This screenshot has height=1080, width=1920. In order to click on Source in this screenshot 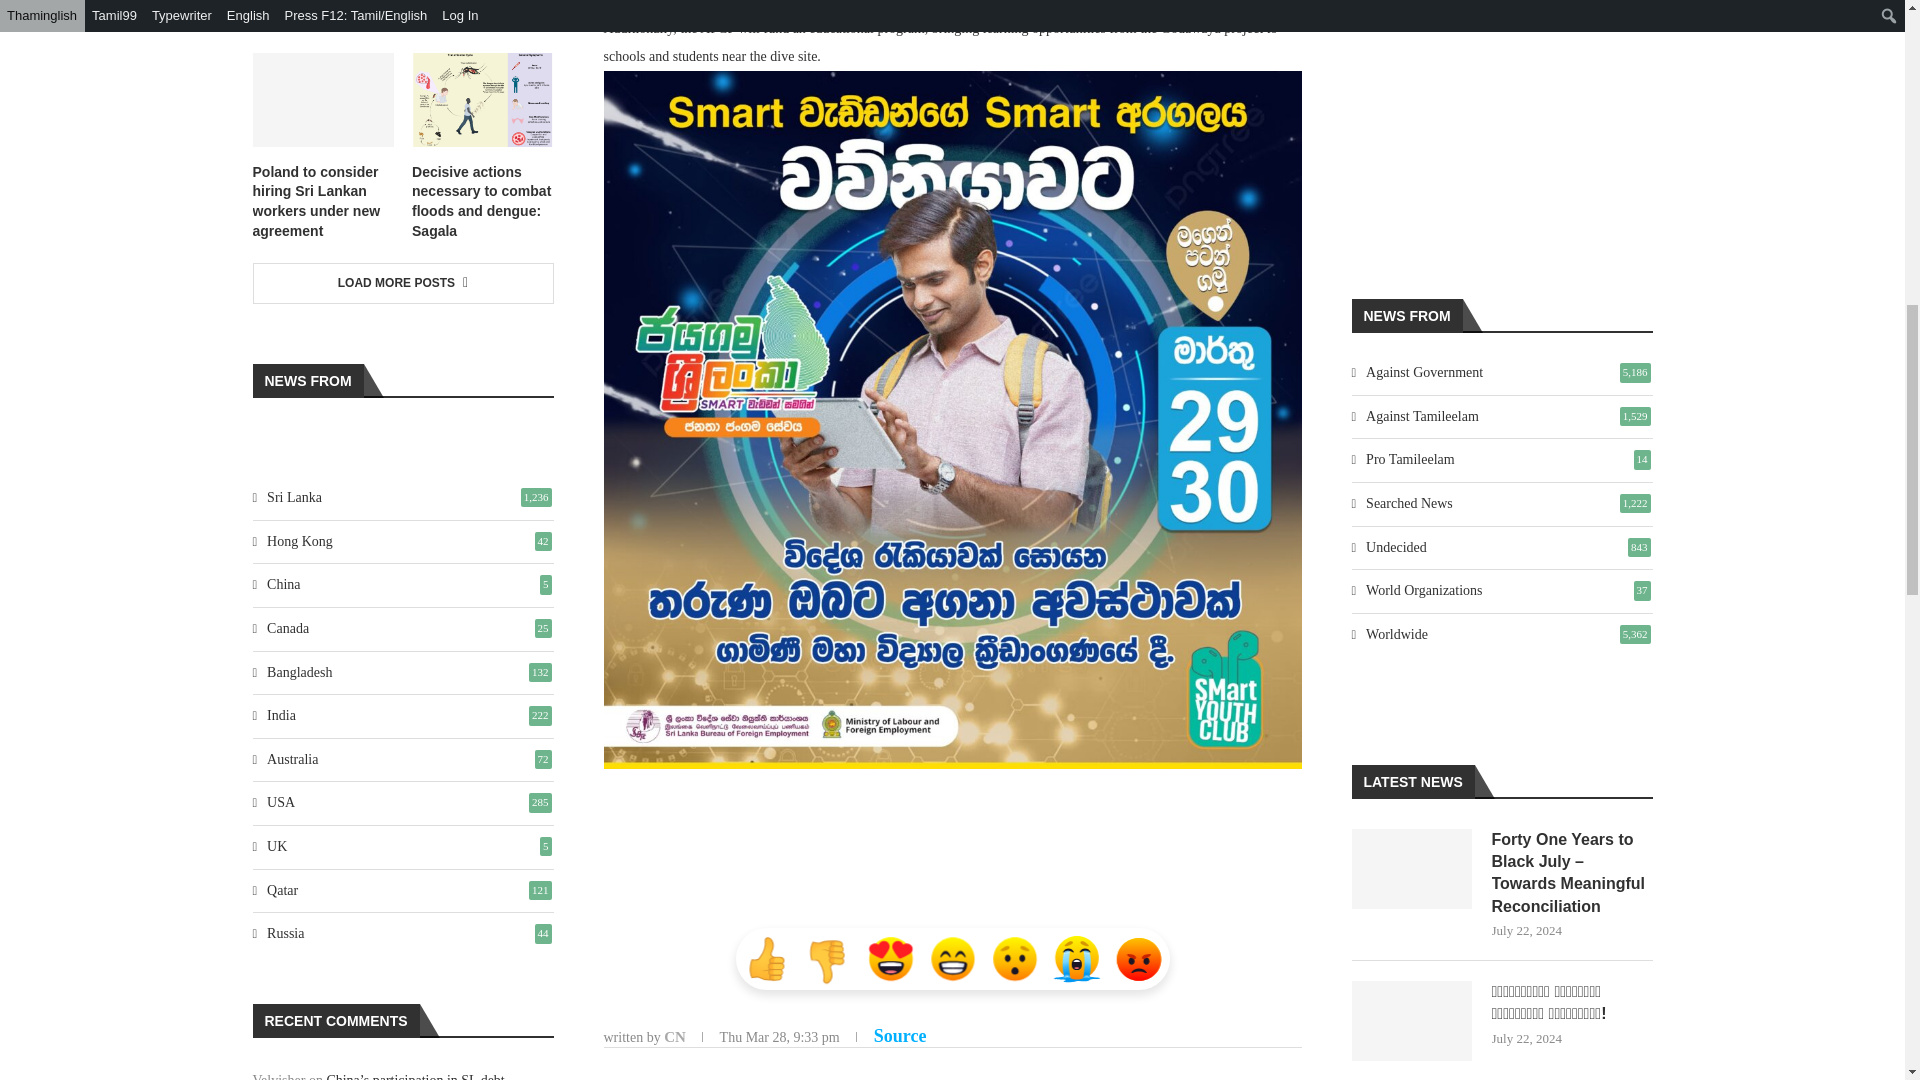, I will do `click(900, 1036)`.